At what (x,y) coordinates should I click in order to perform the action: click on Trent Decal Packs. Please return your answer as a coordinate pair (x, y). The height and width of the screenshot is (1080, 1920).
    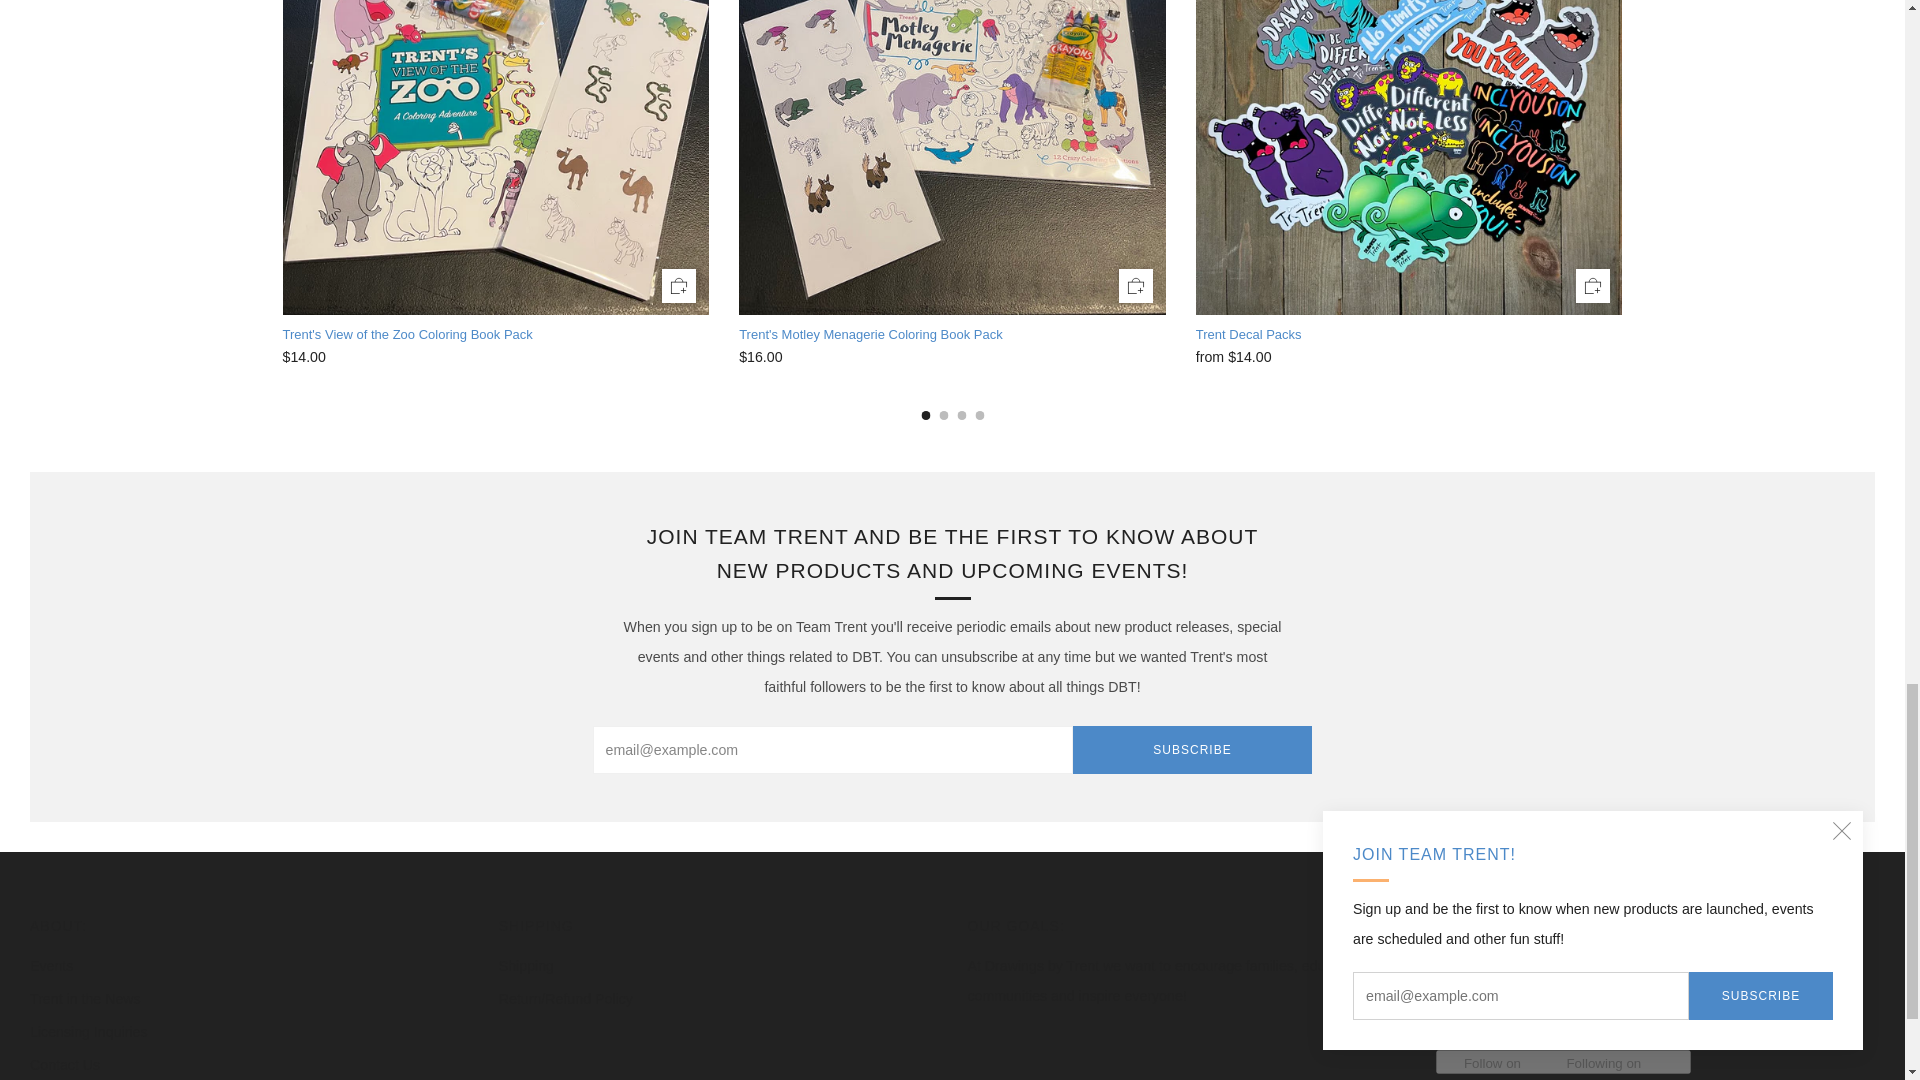
    Looking at the image, I should click on (1409, 356).